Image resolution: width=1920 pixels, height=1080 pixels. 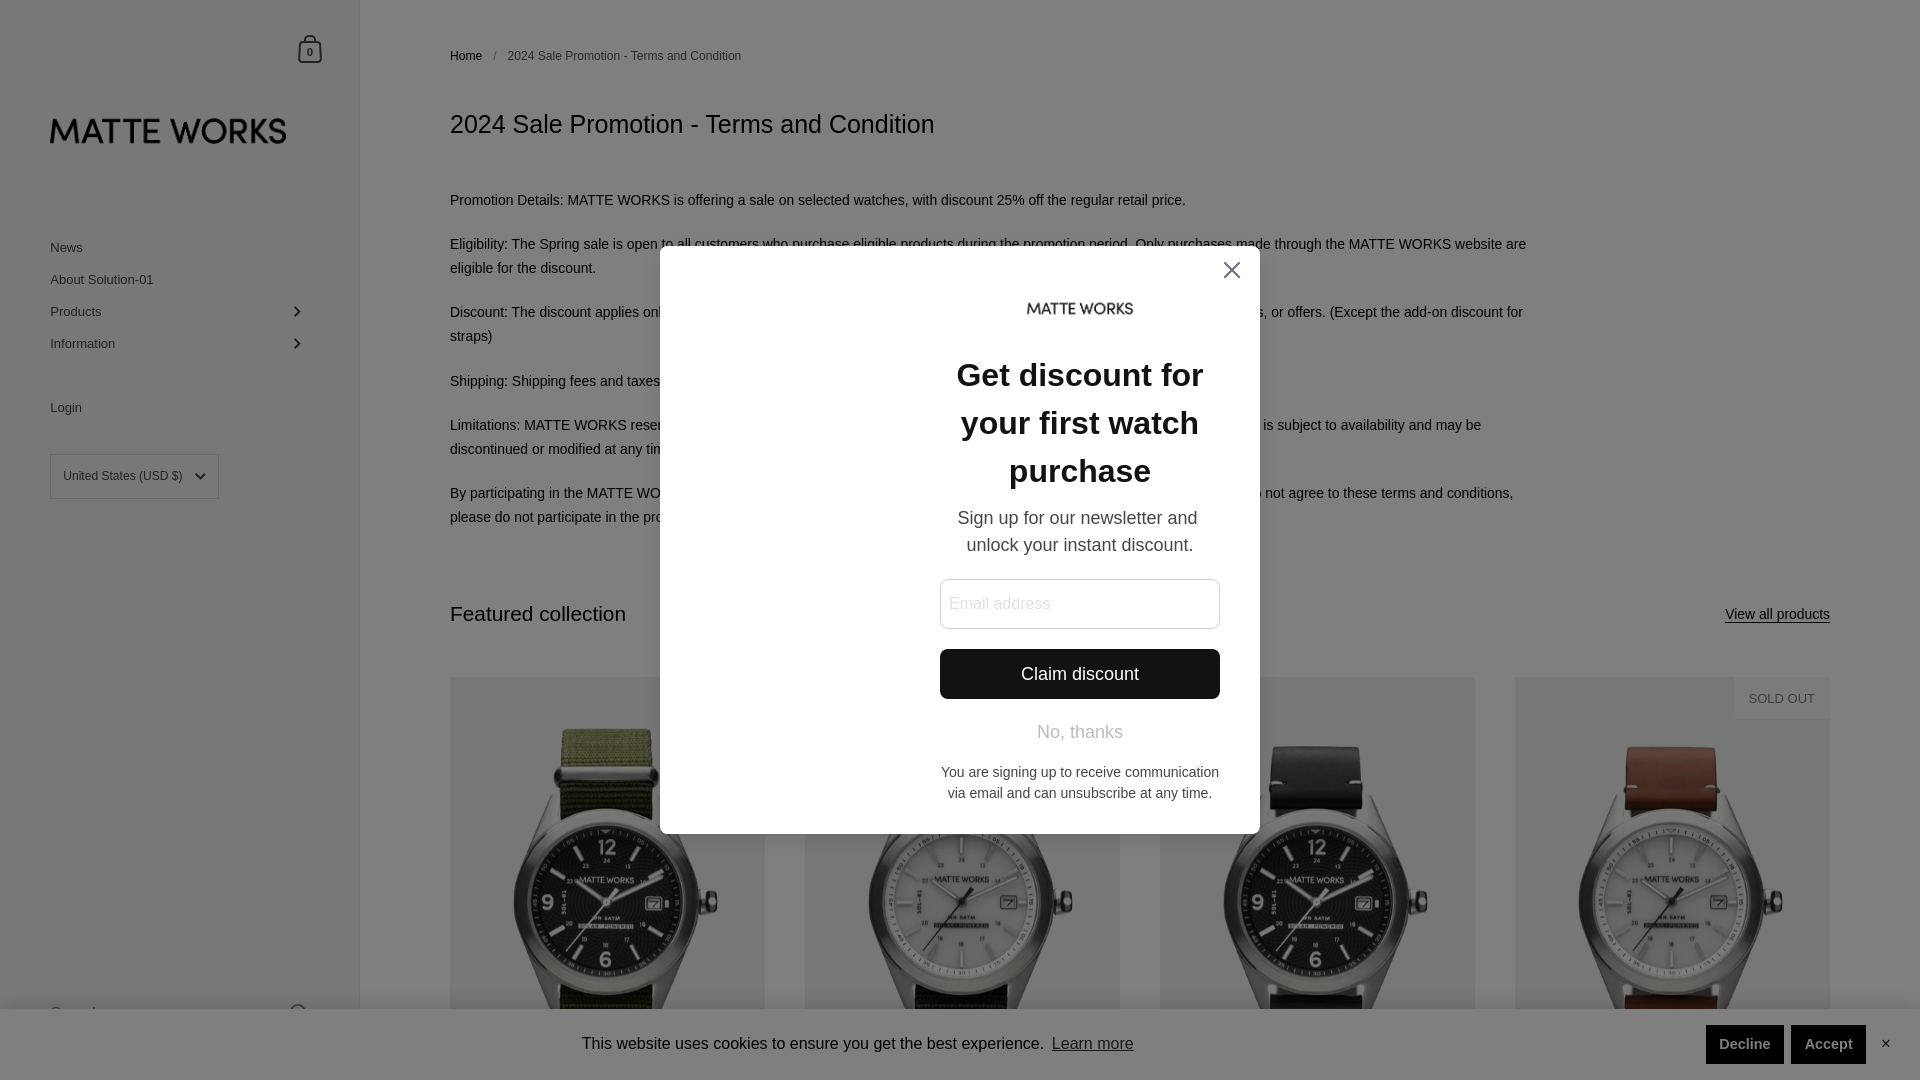 What do you see at coordinates (180, 344) in the screenshot?
I see `Login` at bounding box center [180, 344].